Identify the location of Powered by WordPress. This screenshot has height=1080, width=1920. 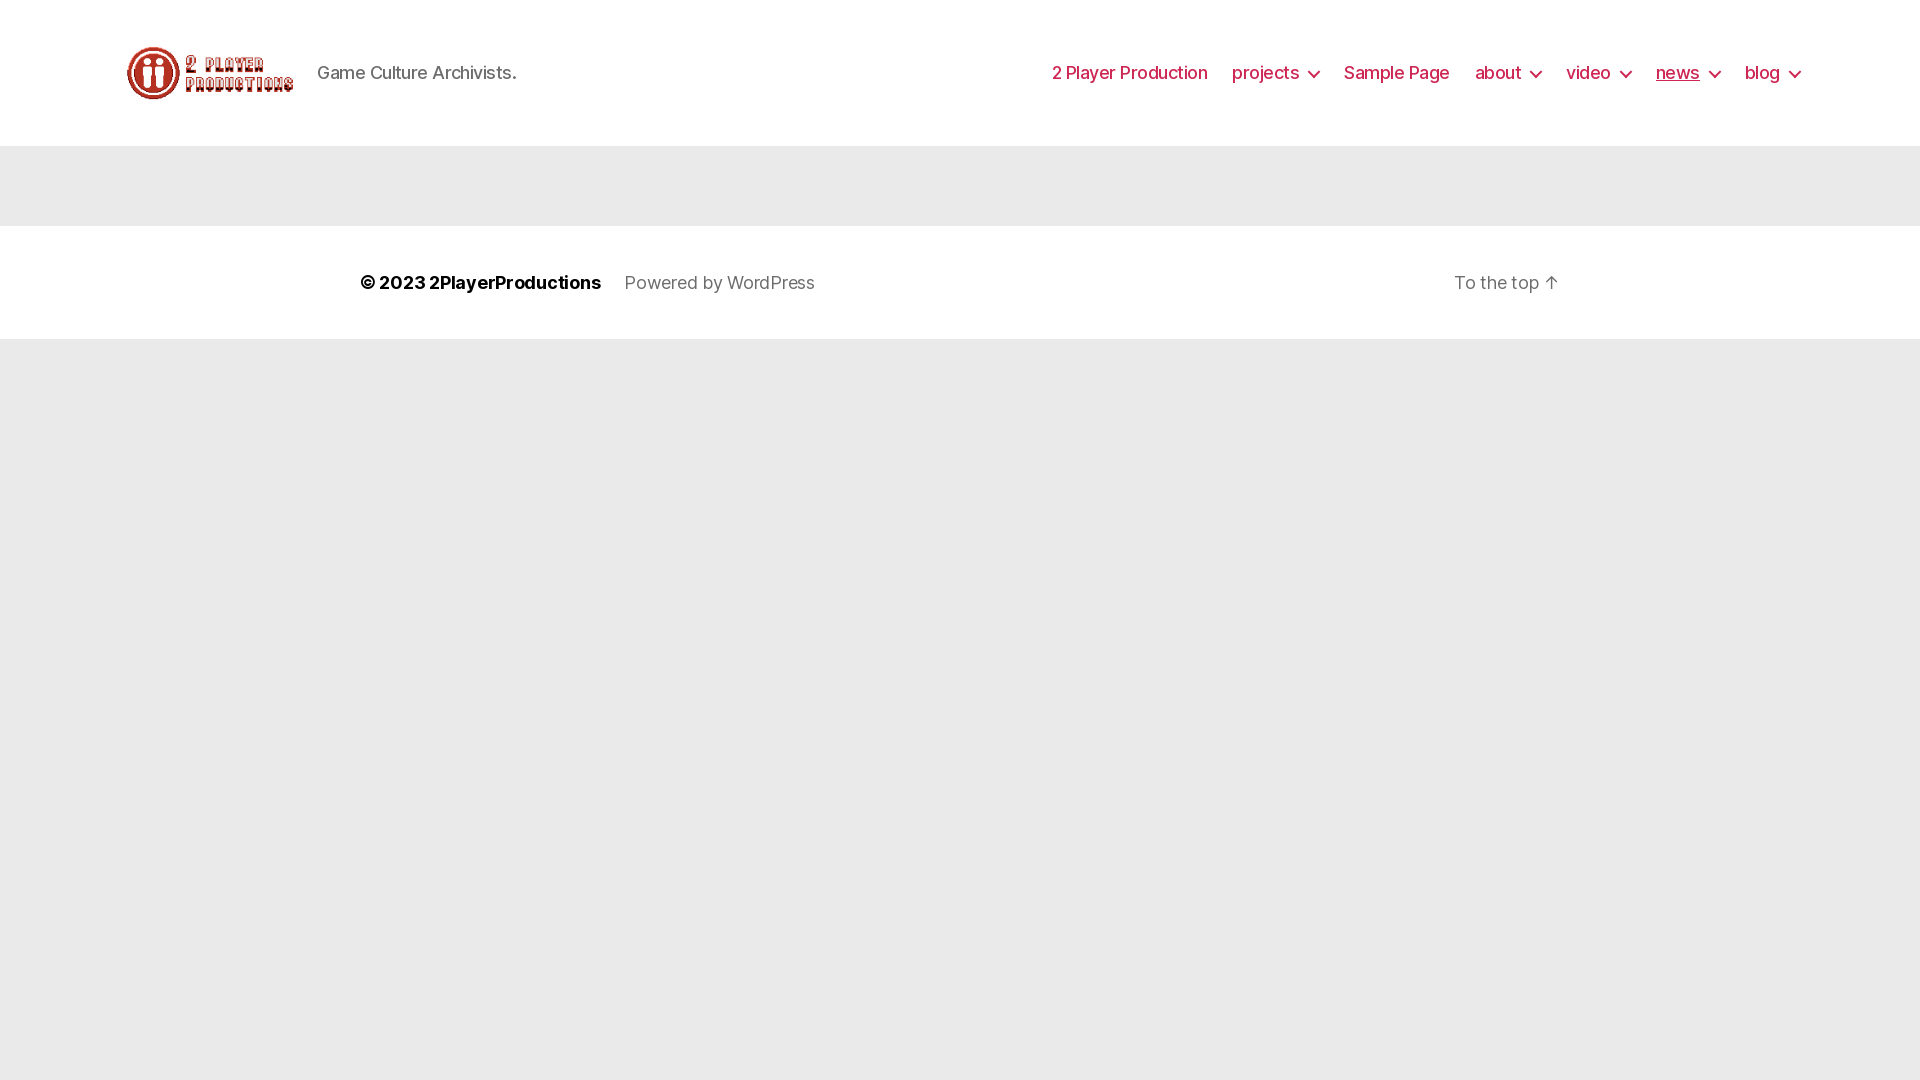
(720, 282).